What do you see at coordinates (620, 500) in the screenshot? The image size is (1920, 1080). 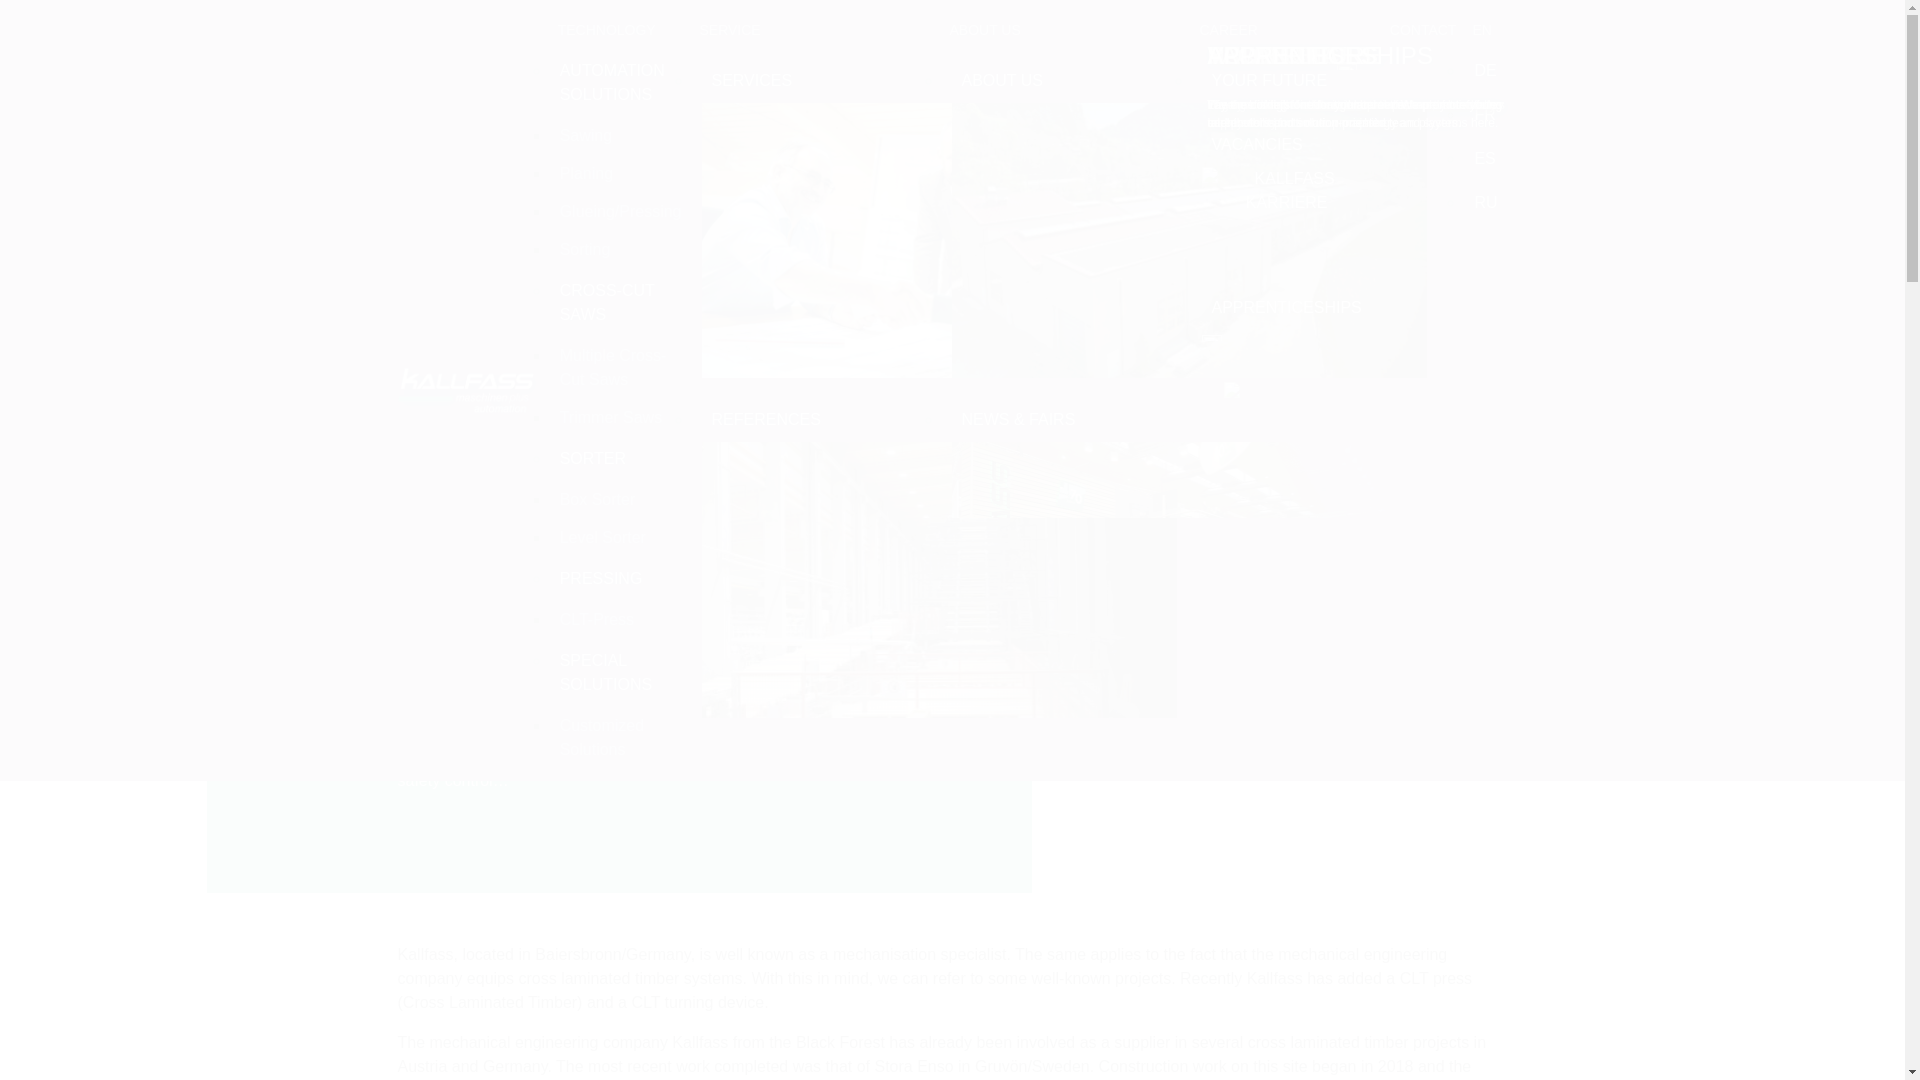 I see `Box Sorter` at bounding box center [620, 500].